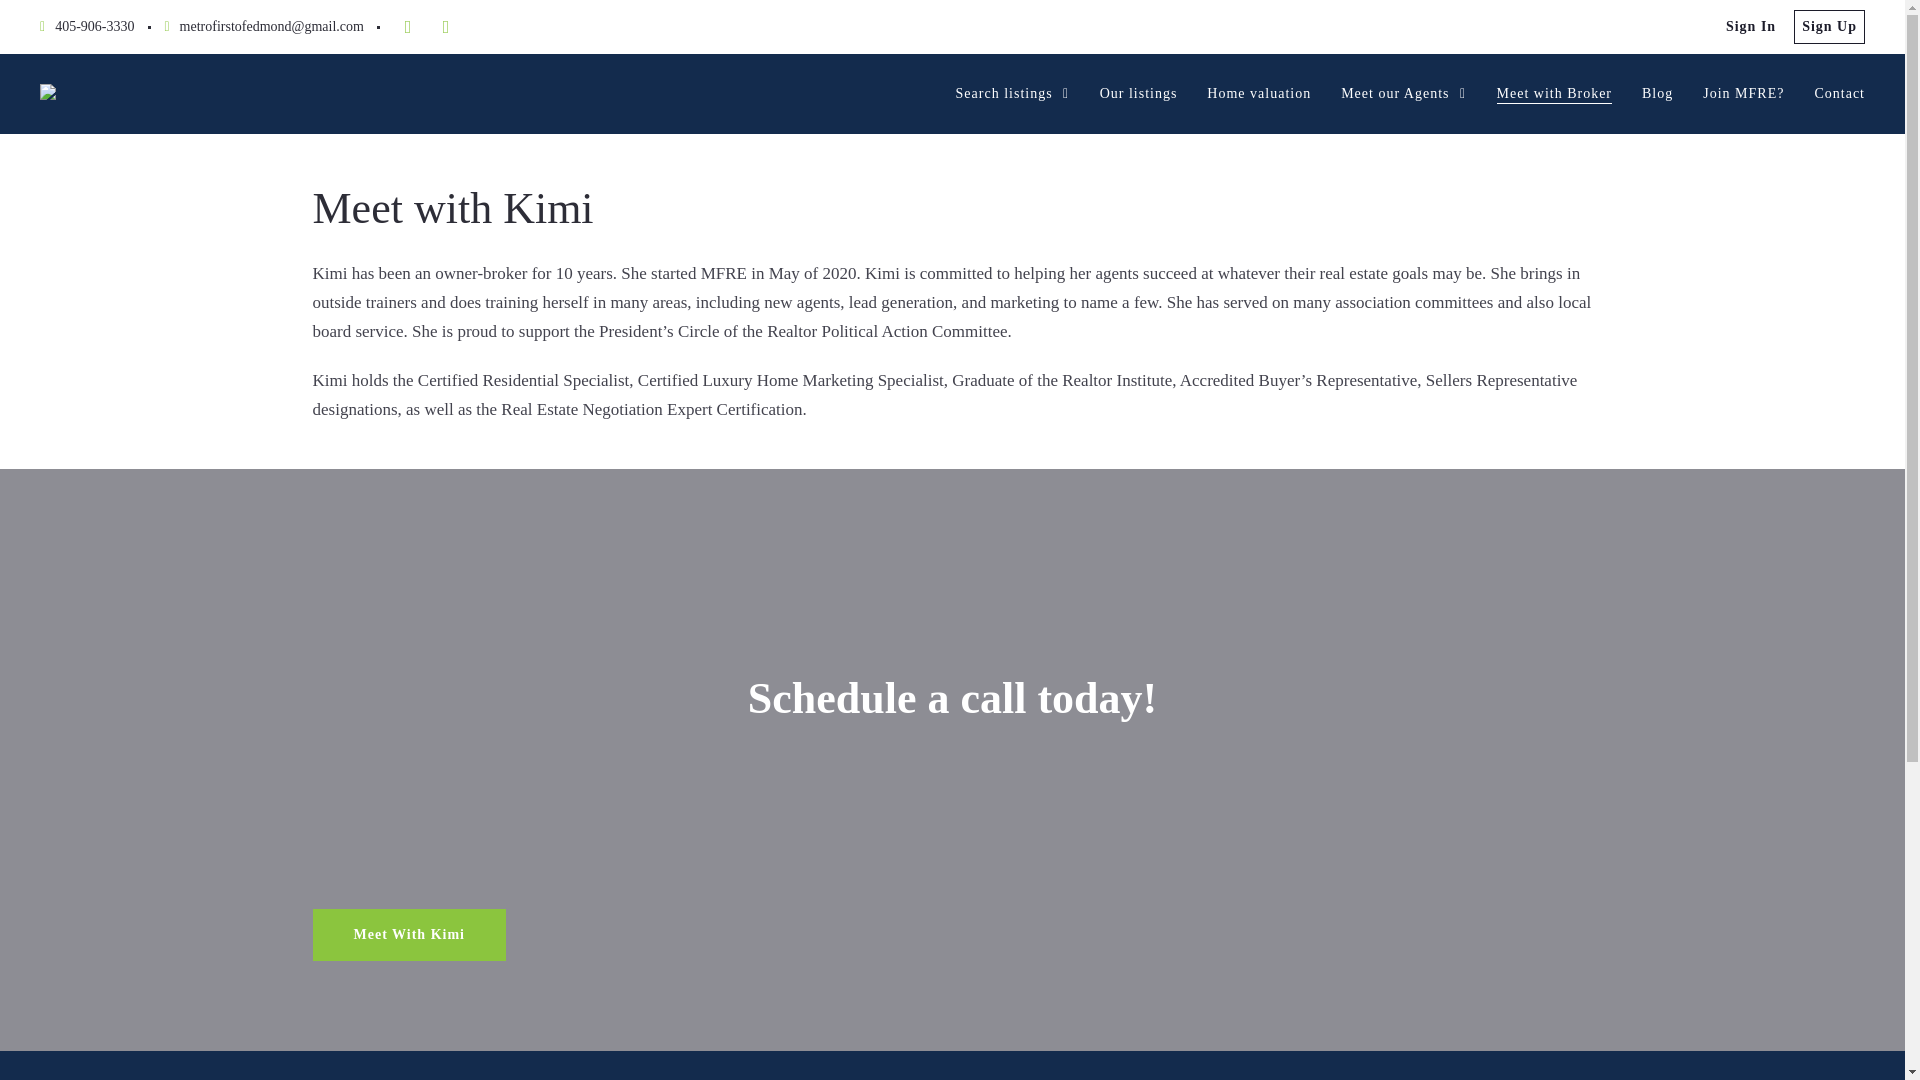 Image resolution: width=1920 pixels, height=1080 pixels. I want to click on Sign In, so click(1750, 26).